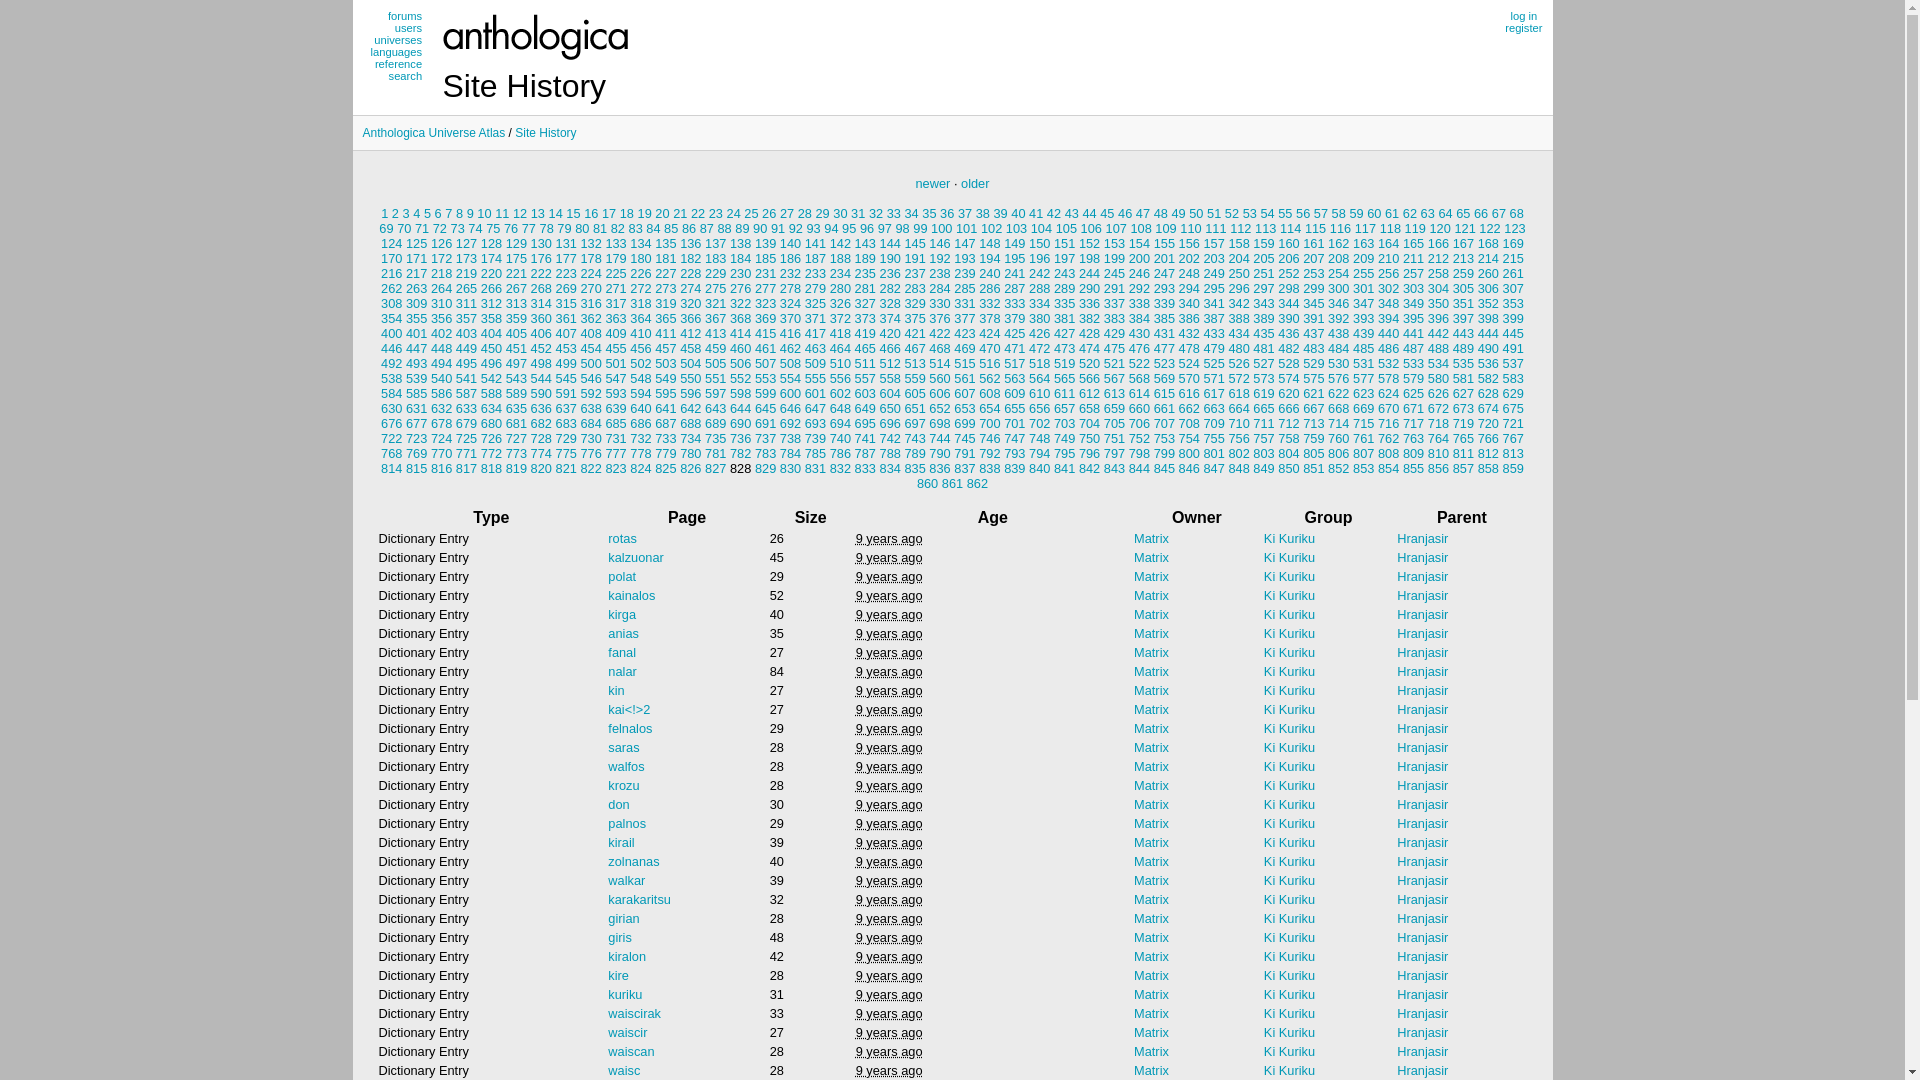 Image resolution: width=1920 pixels, height=1080 pixels. I want to click on 20, so click(662, 214).